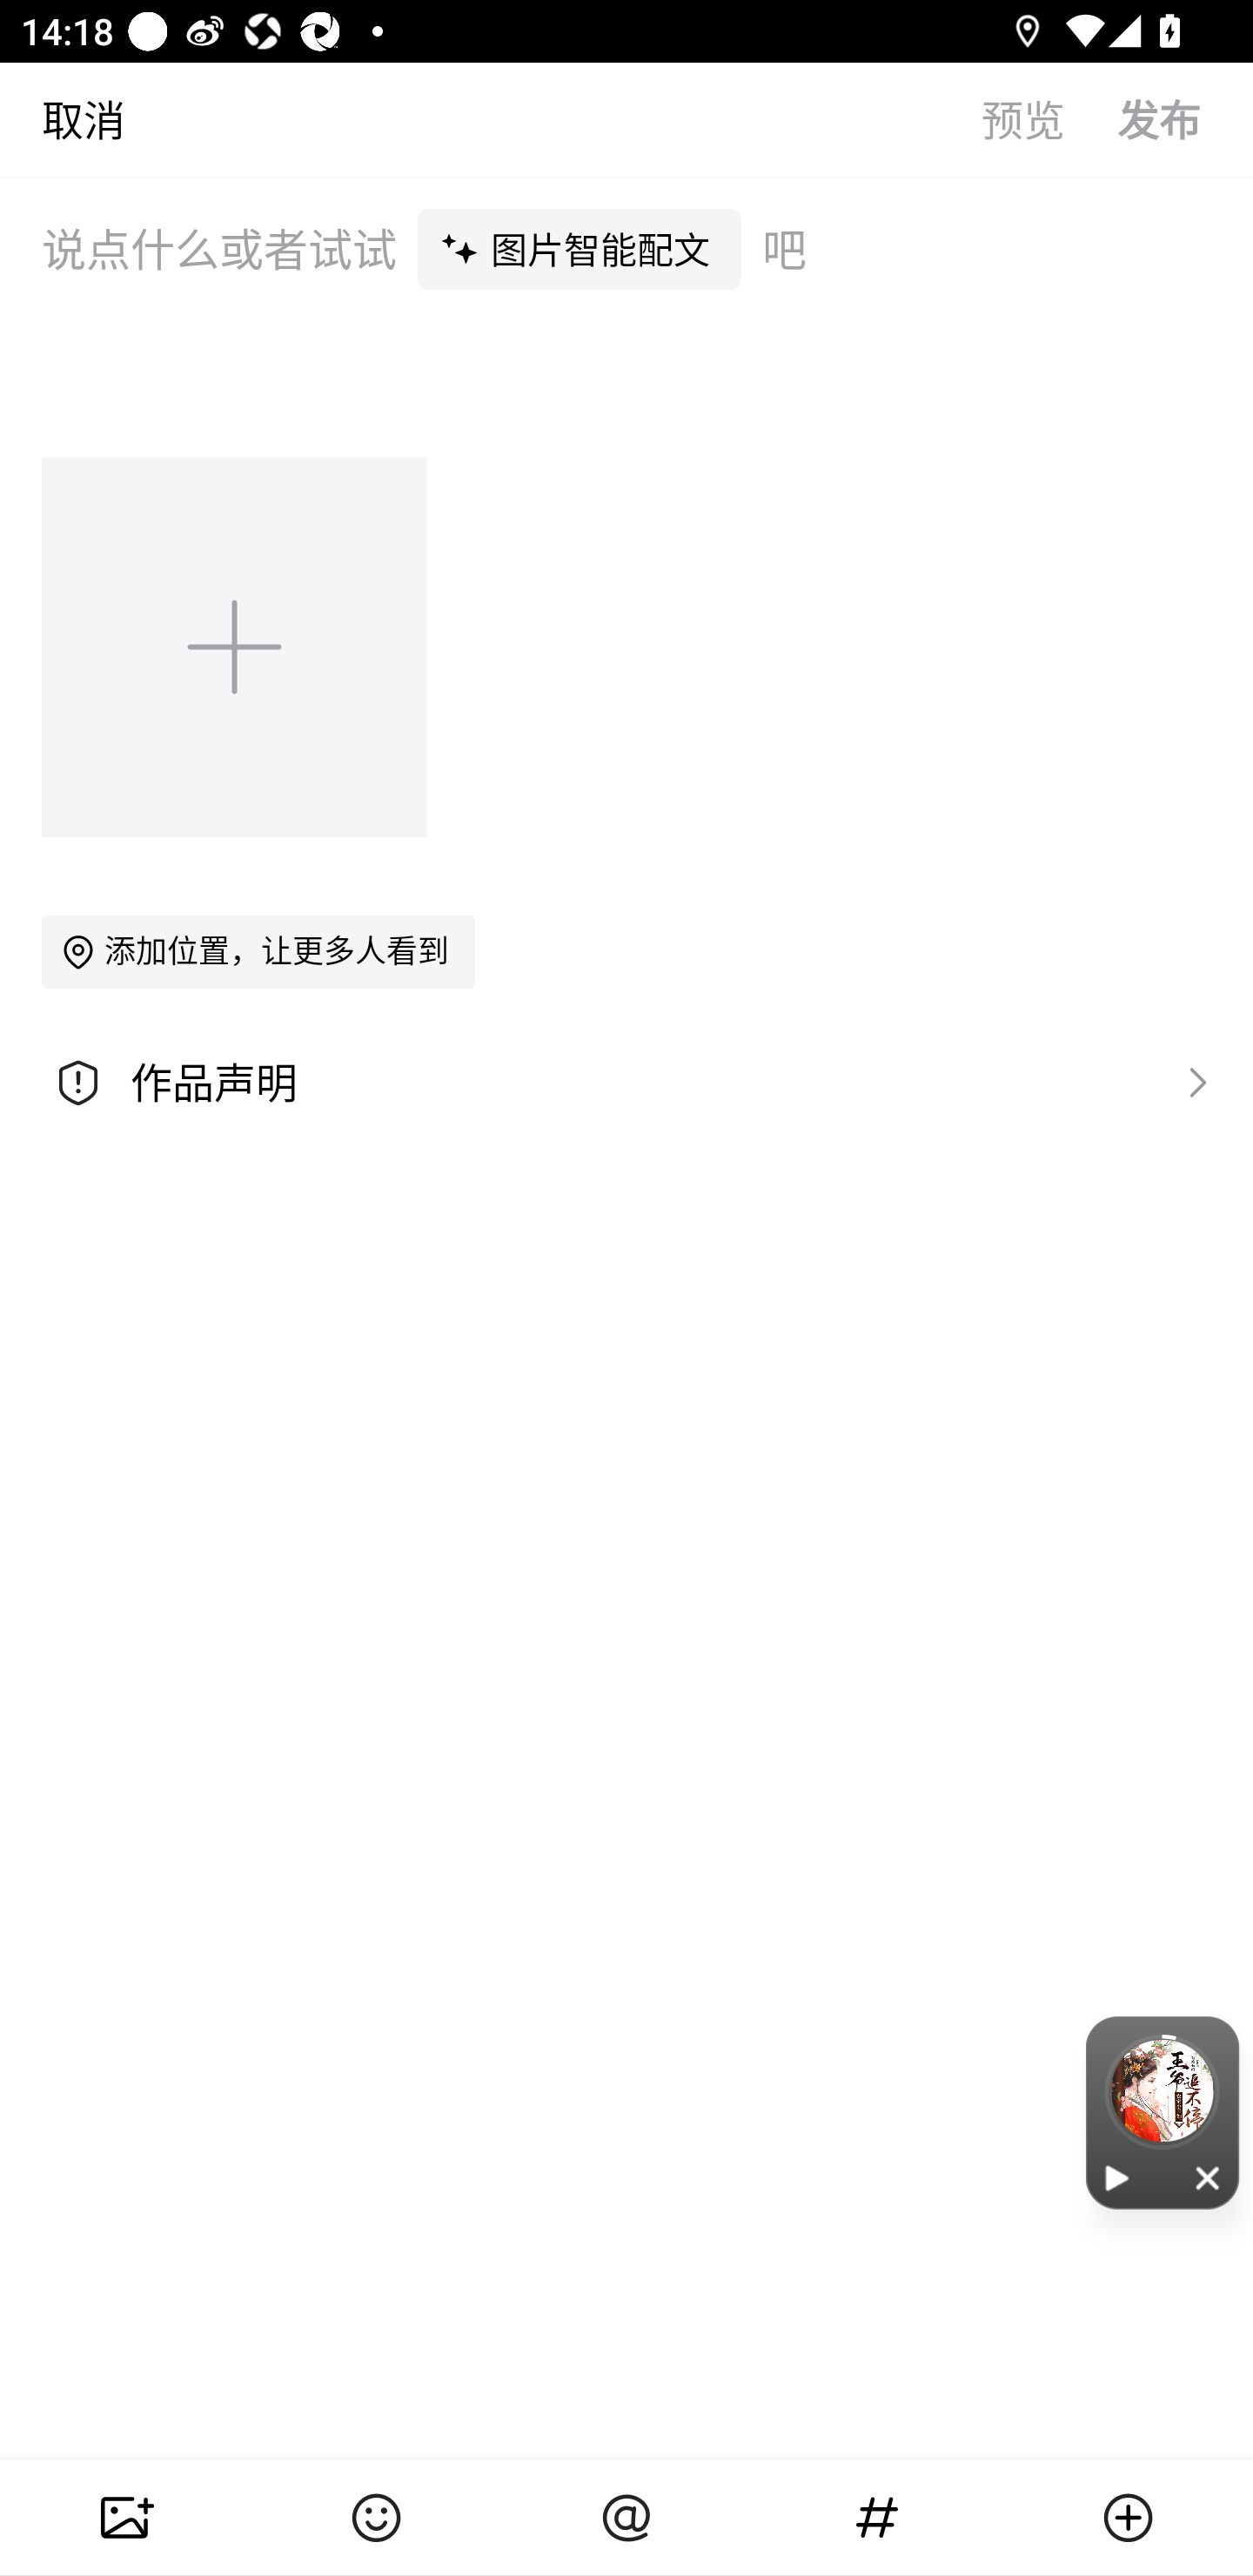 This screenshot has width=1253, height=2576. I want to click on 表情, so click(376, 2518).